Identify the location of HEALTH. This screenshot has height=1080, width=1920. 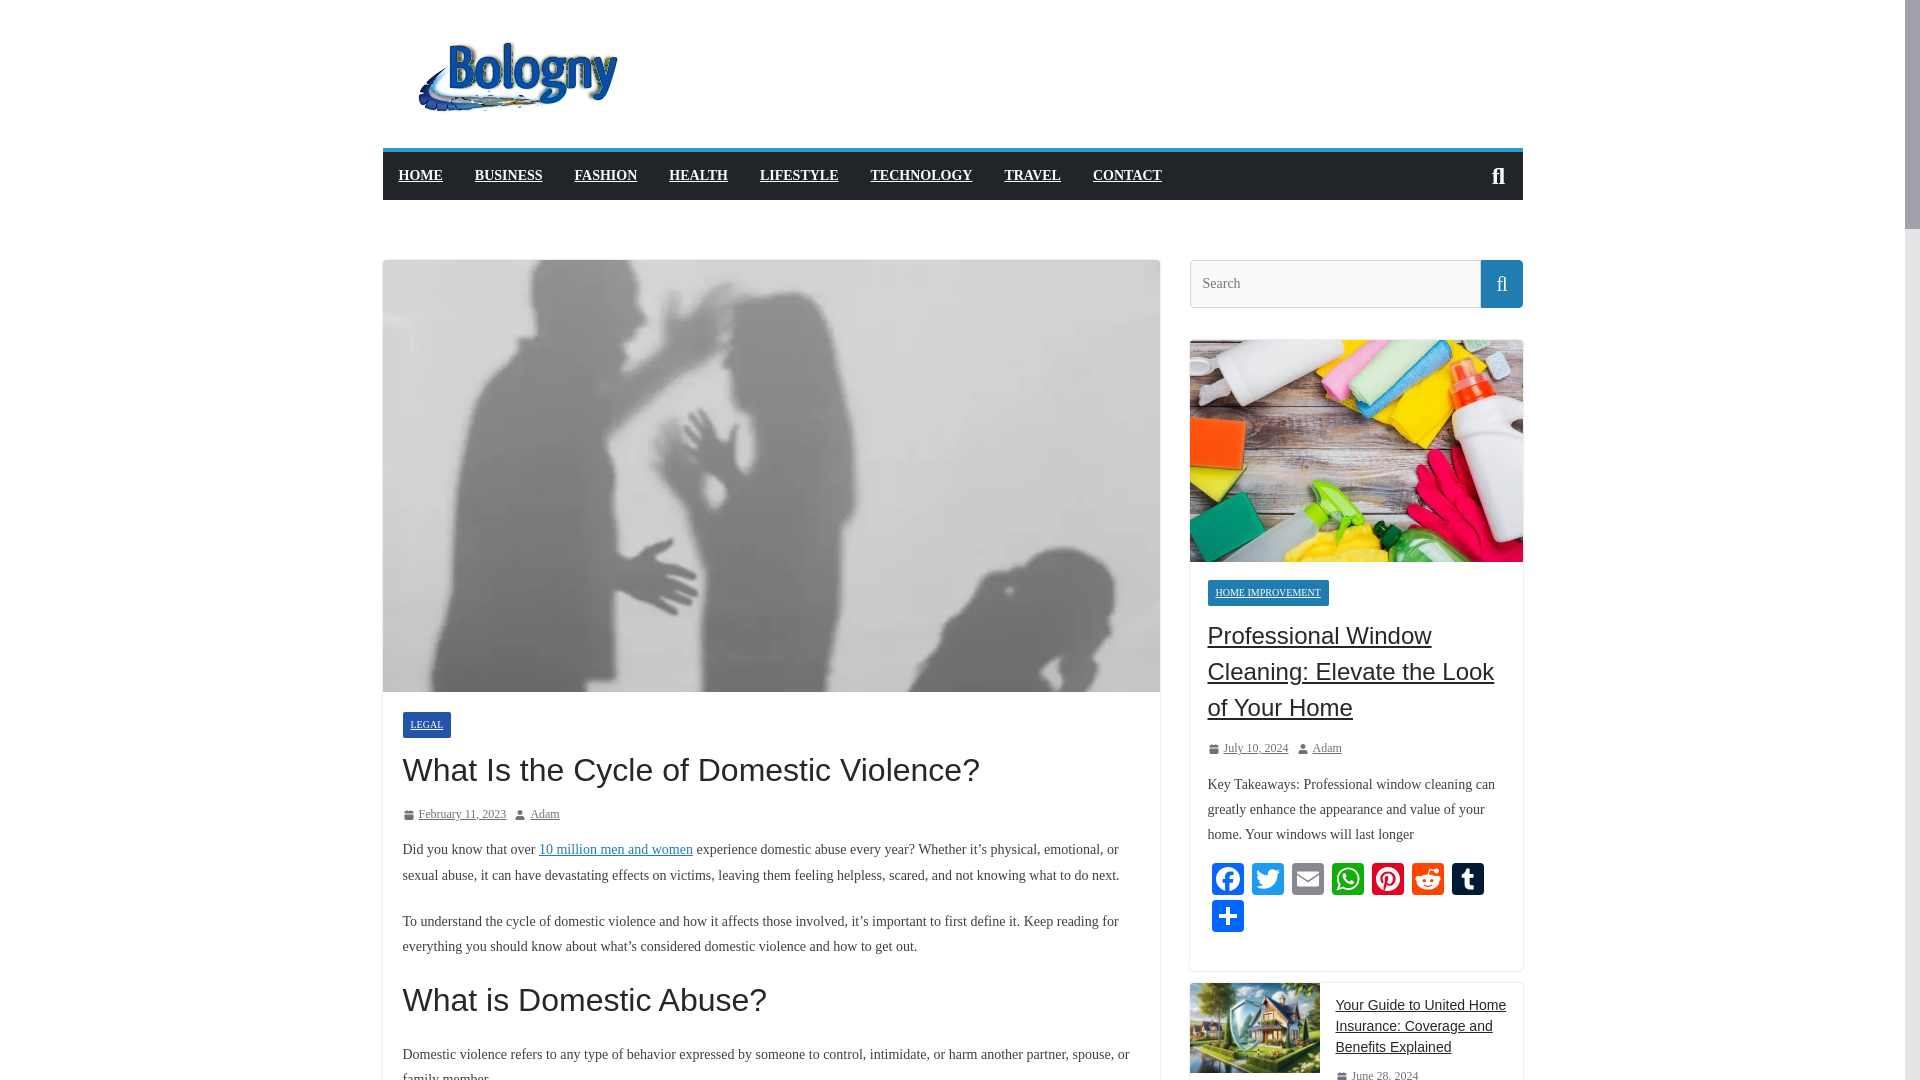
(698, 176).